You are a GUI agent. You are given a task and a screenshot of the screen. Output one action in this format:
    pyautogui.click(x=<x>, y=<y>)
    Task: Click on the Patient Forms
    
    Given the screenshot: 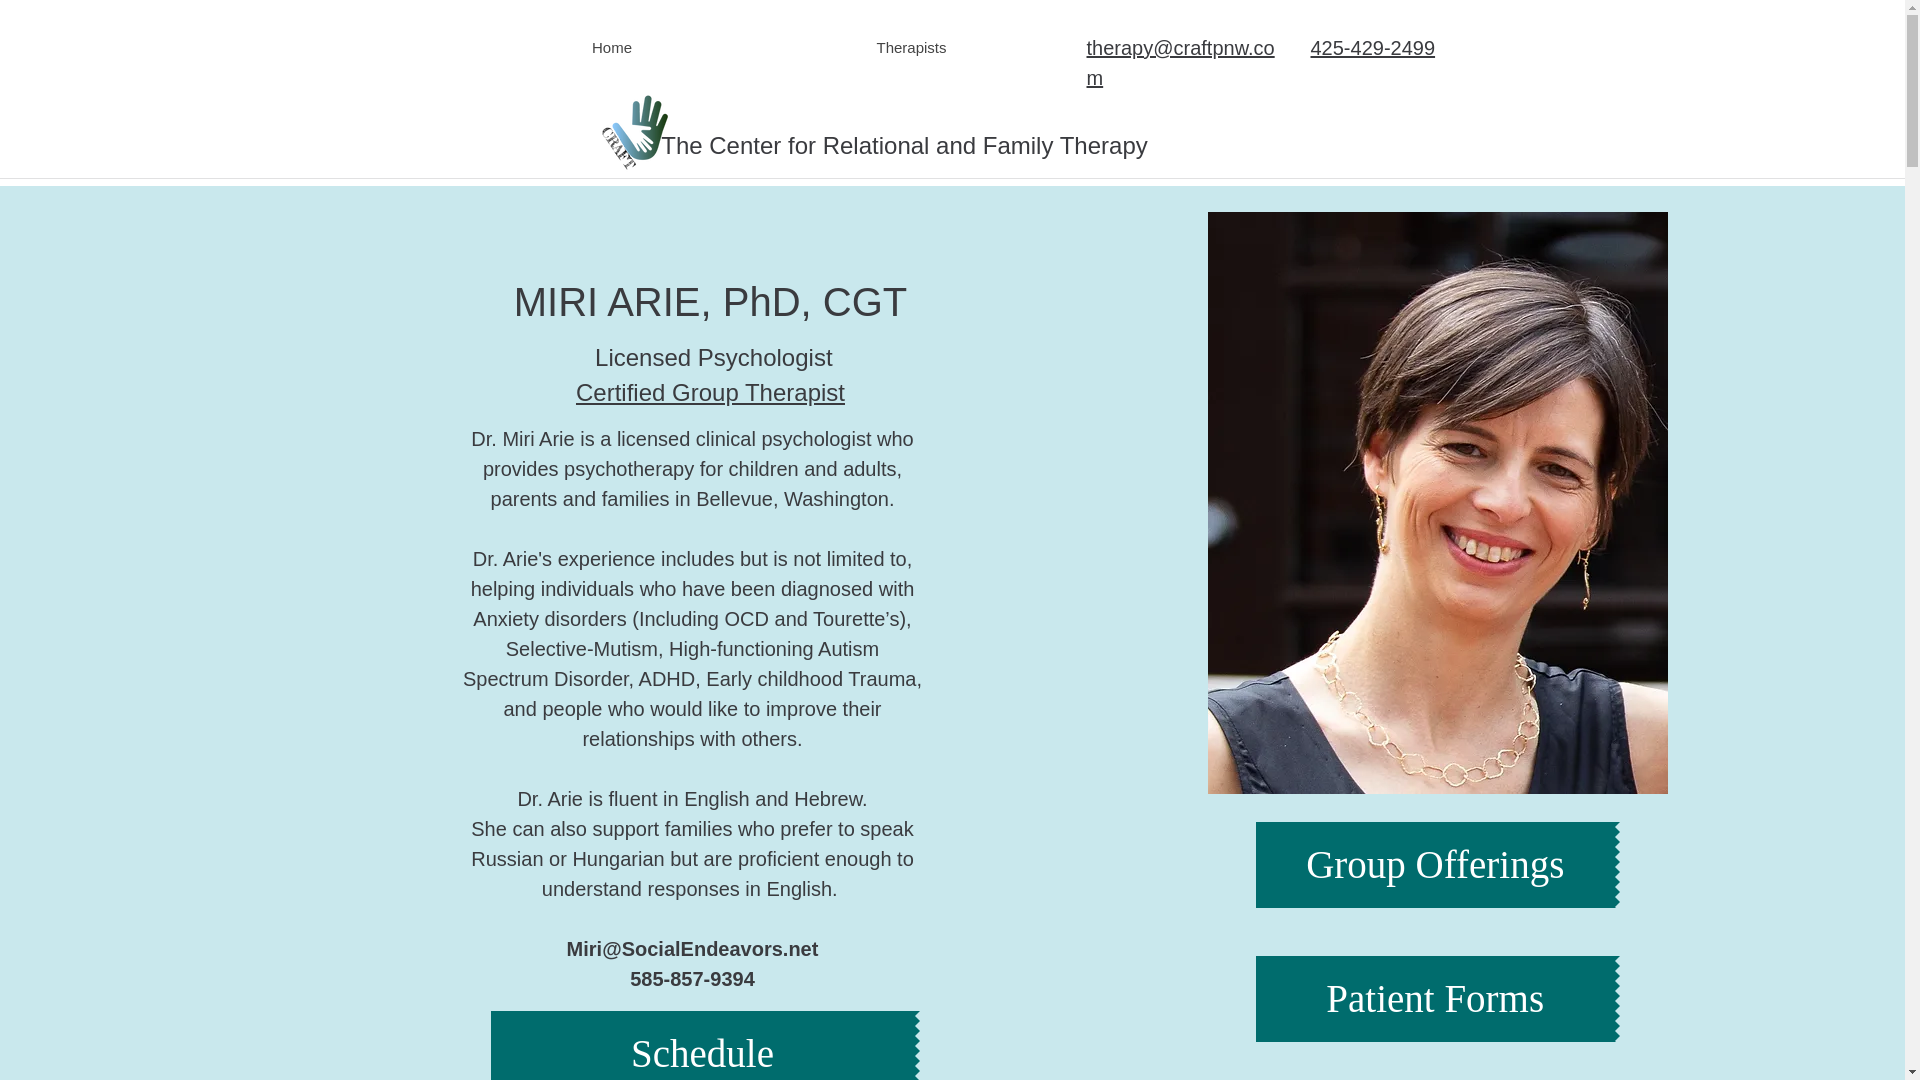 What is the action you would take?
    pyautogui.click(x=1434, y=998)
    